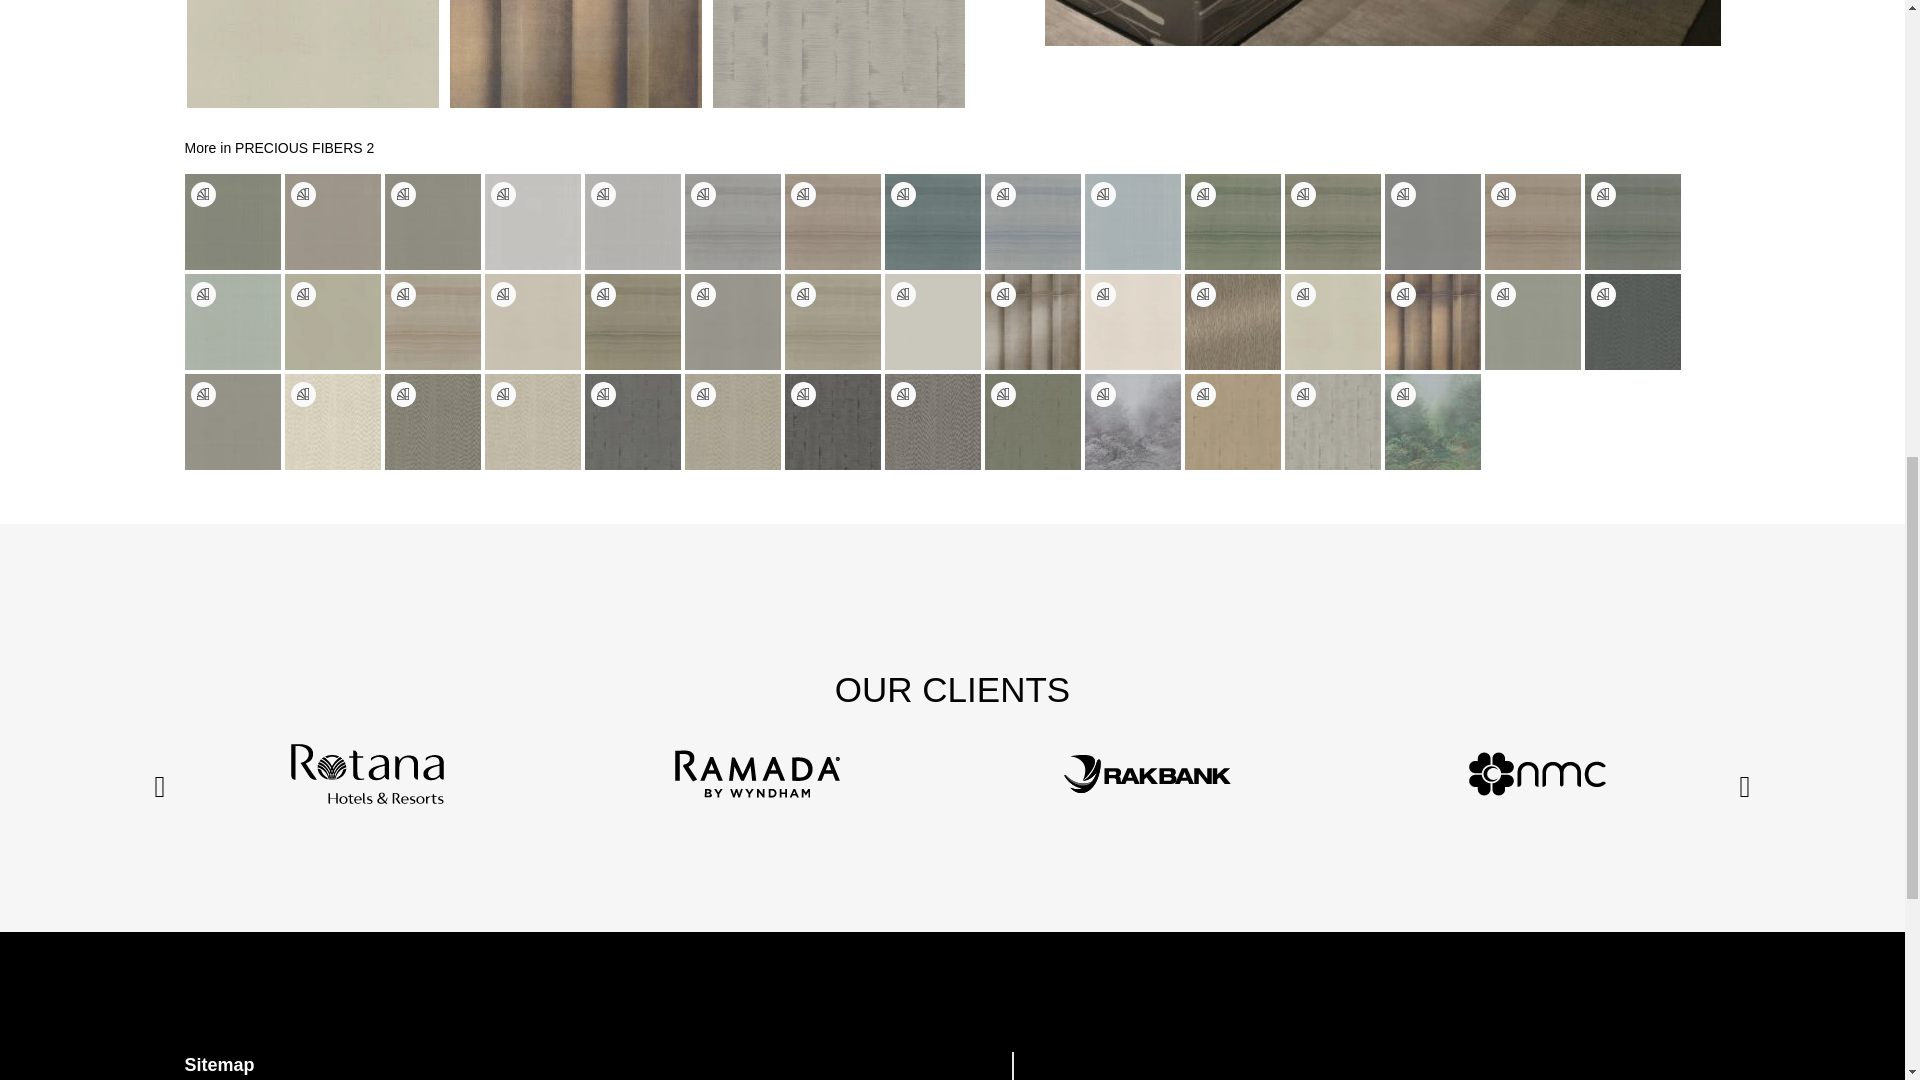  I want to click on Order a sample, so click(502, 194).